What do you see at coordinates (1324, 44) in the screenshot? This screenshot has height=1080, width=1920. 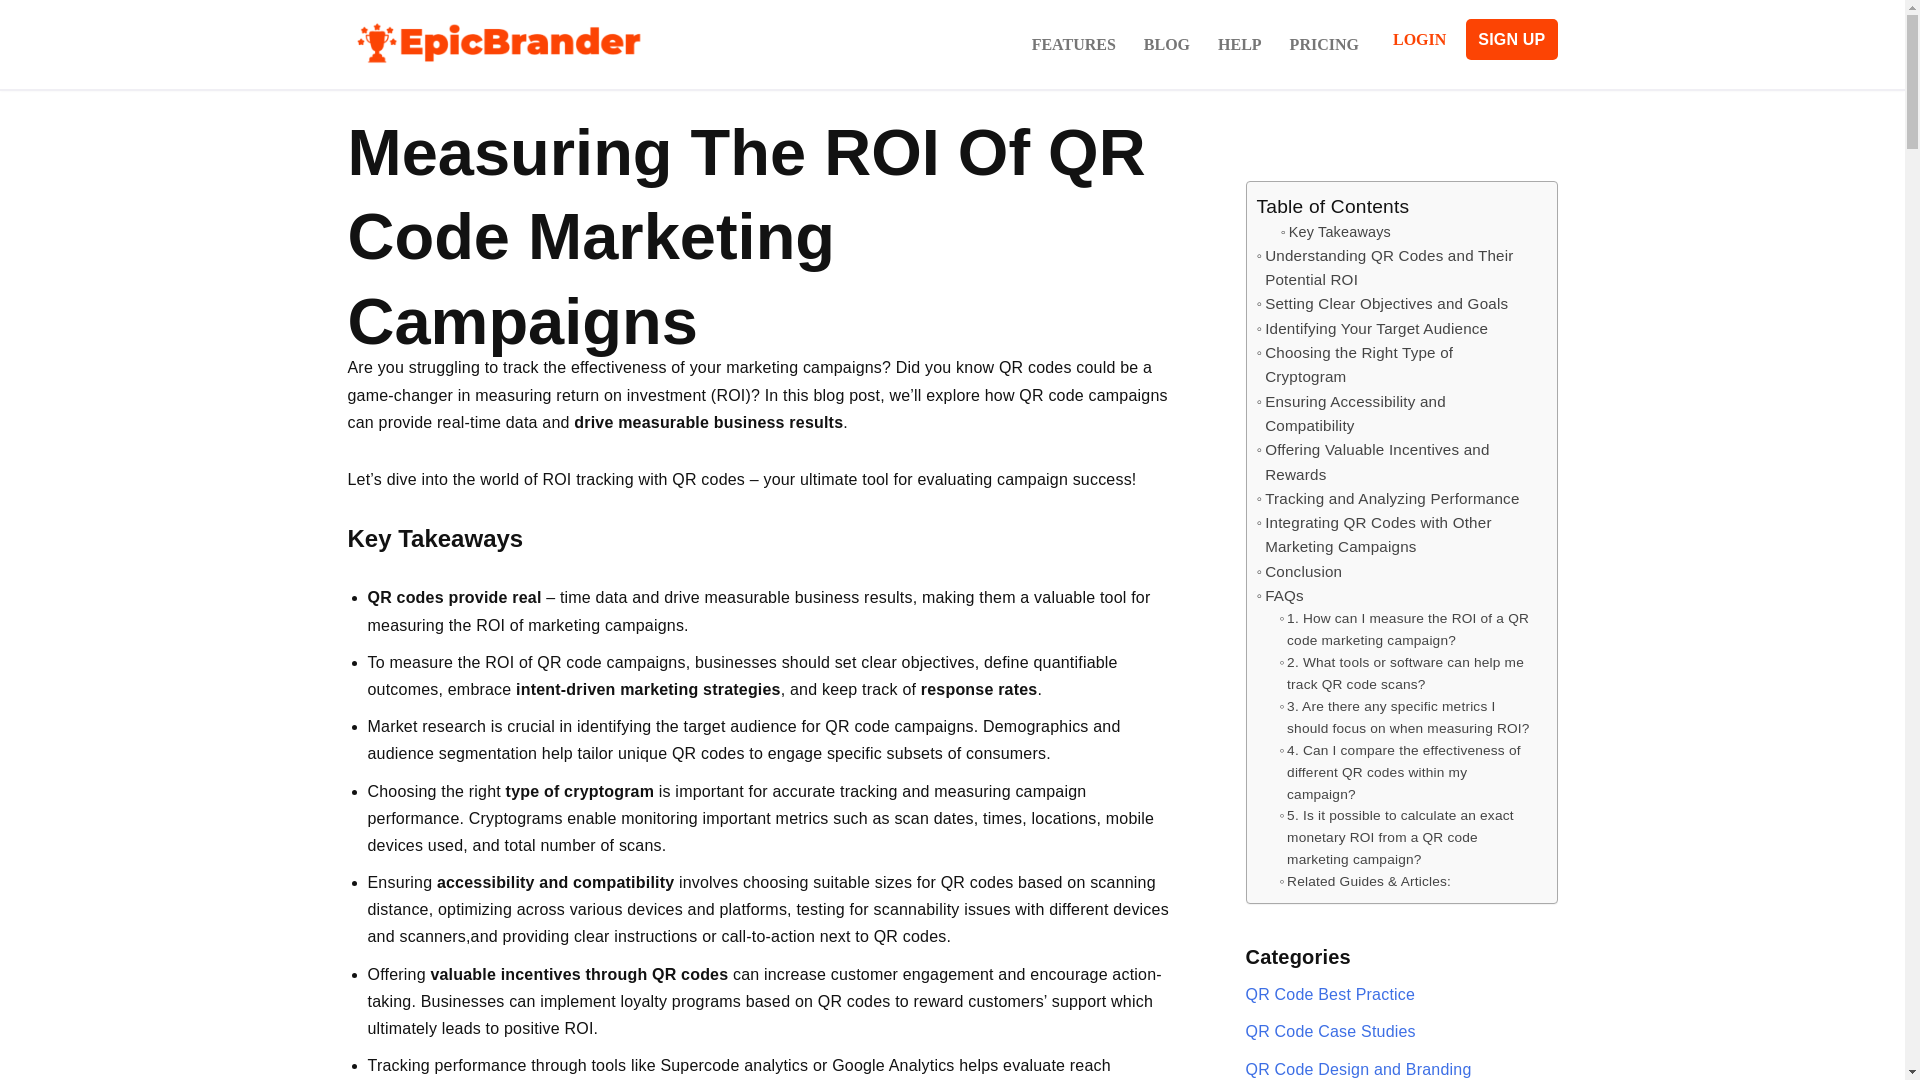 I see `PRICING` at bounding box center [1324, 44].